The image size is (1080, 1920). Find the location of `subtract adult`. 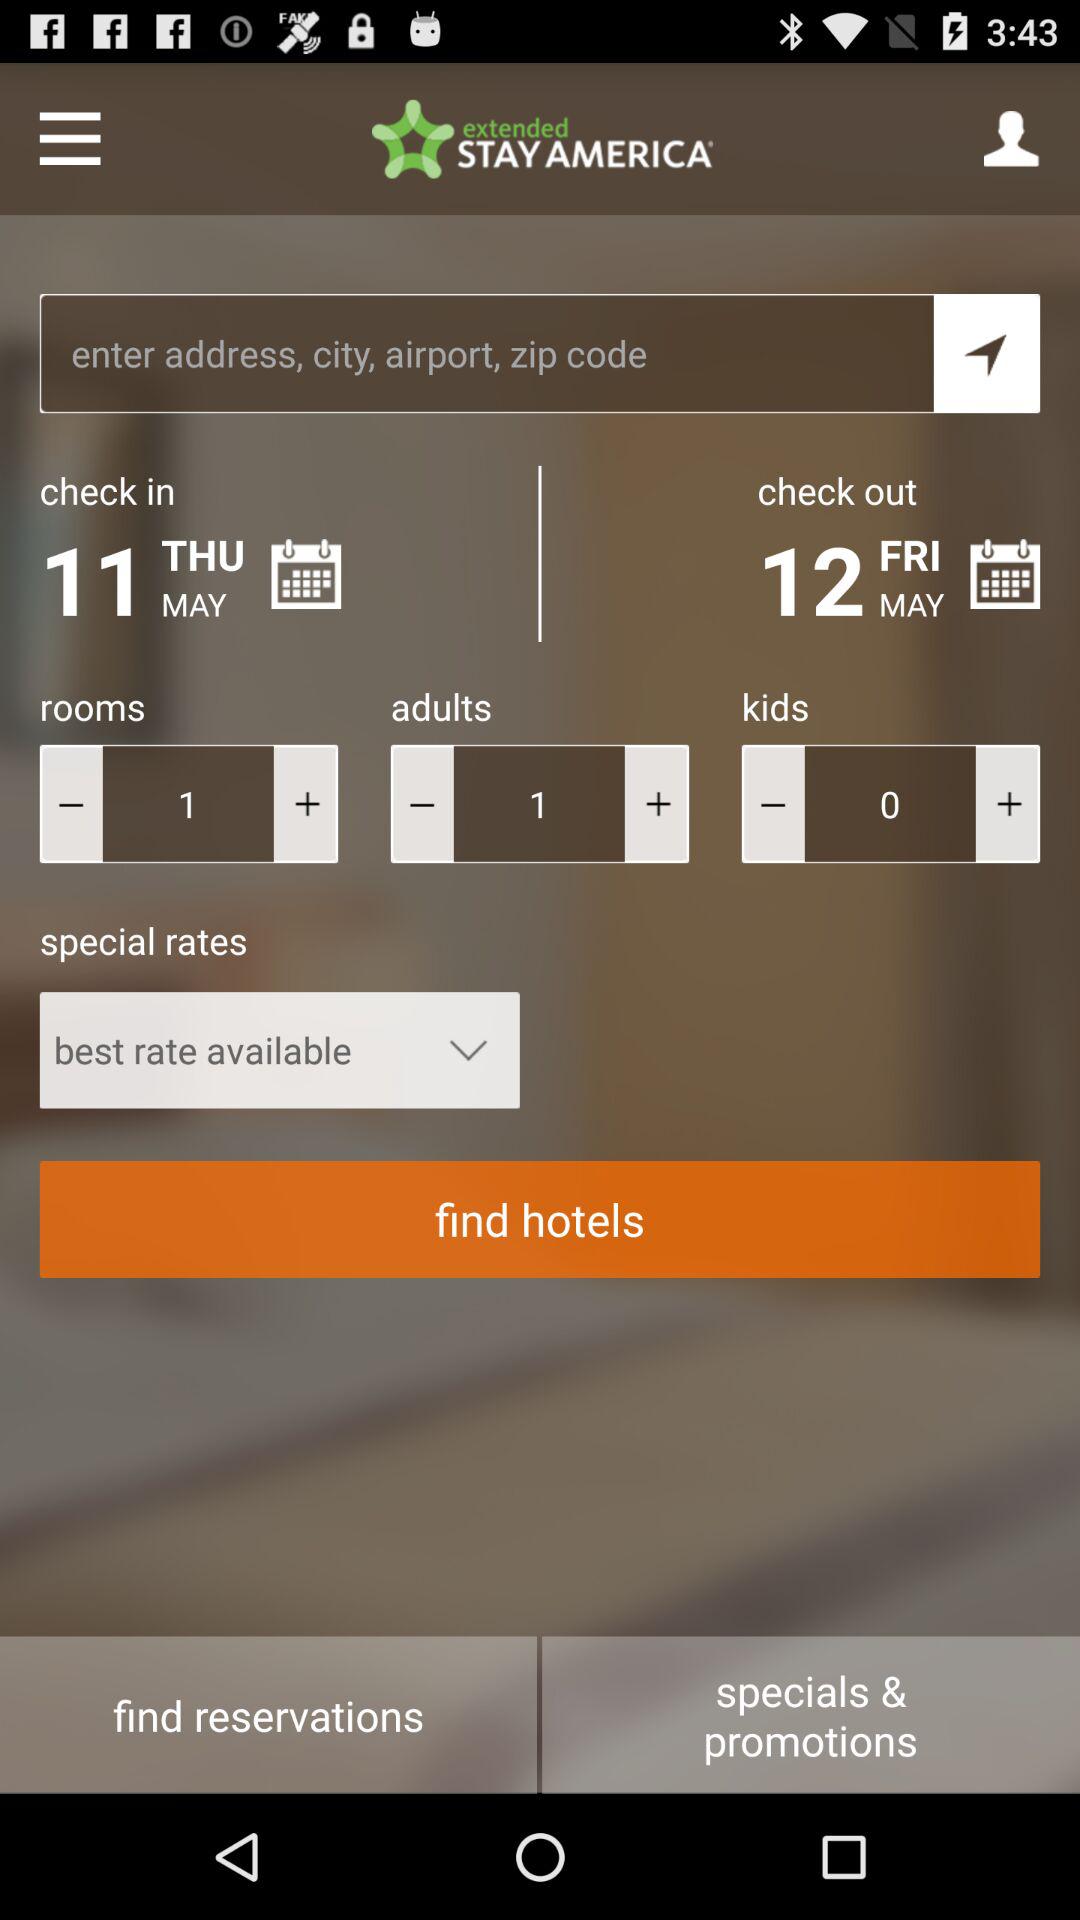

subtract adult is located at coordinates (422, 804).